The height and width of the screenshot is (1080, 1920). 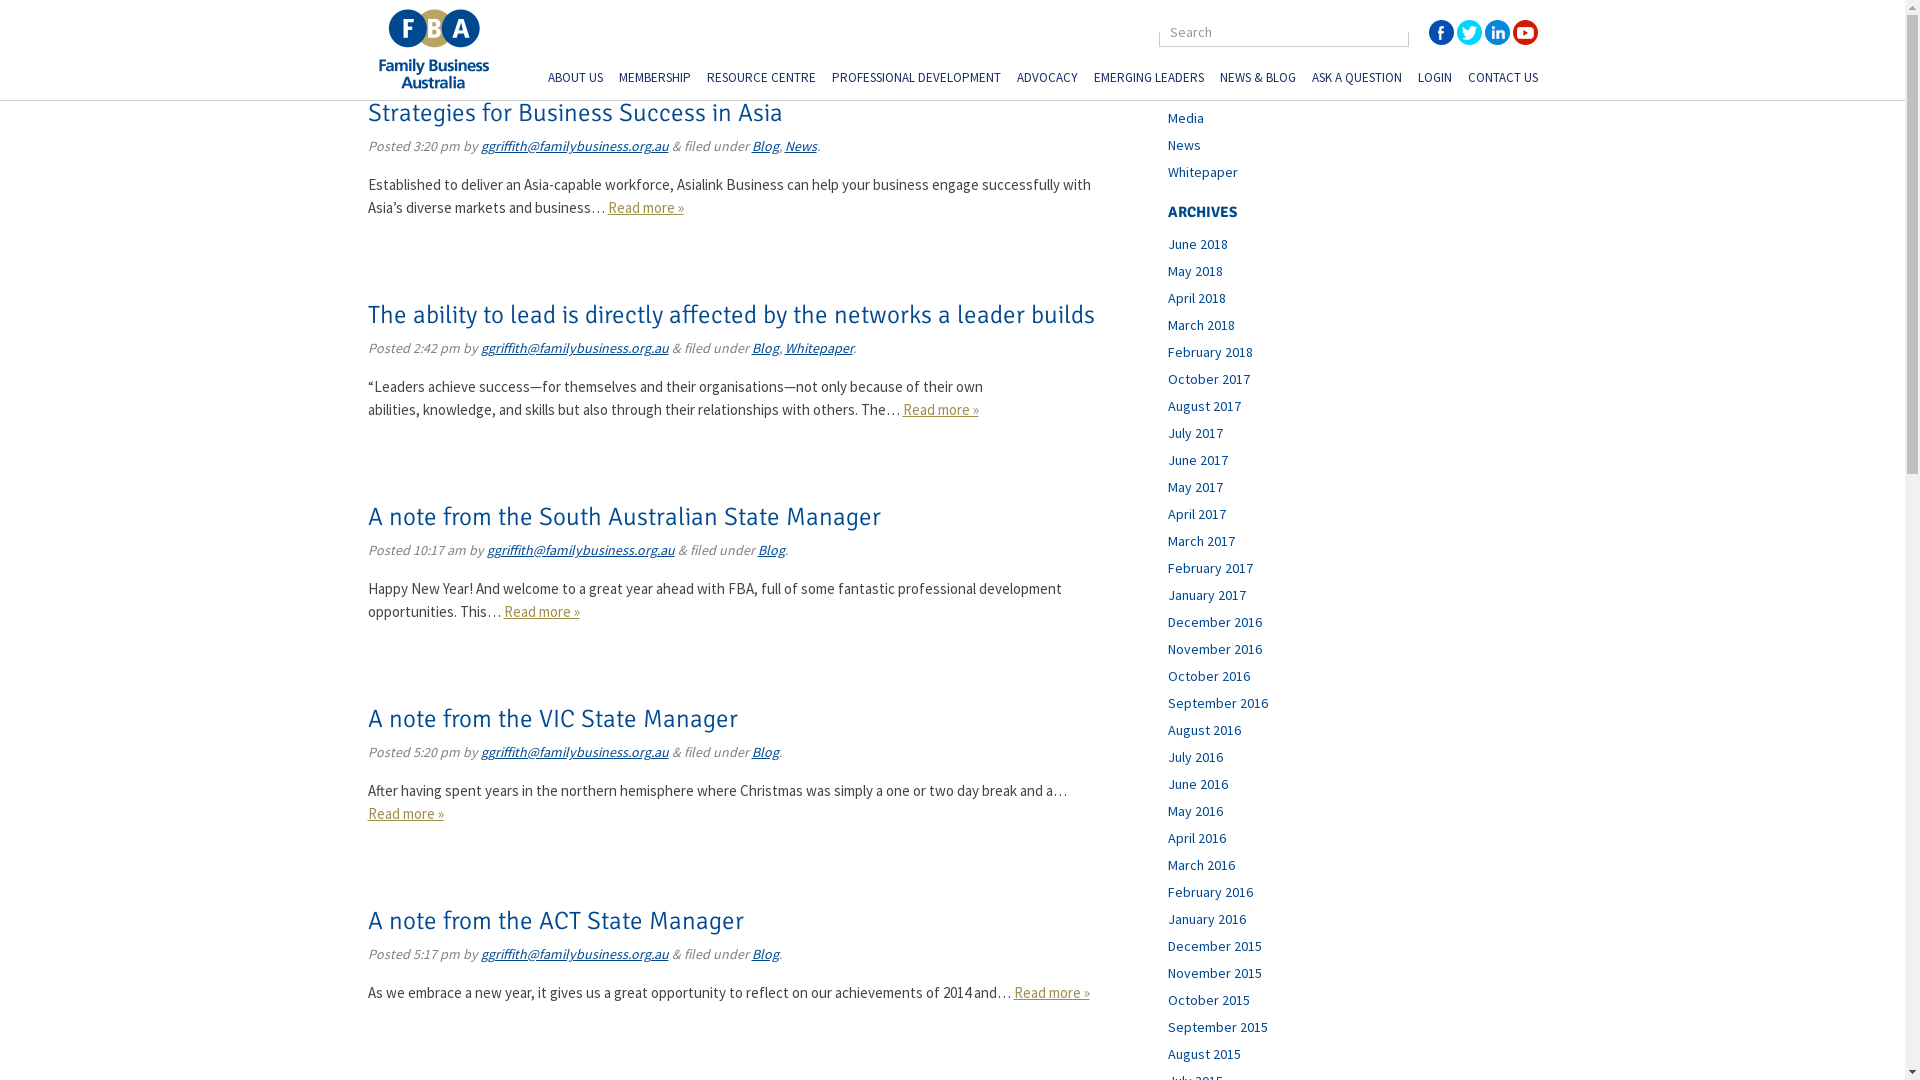 I want to click on Blog, so click(x=766, y=348).